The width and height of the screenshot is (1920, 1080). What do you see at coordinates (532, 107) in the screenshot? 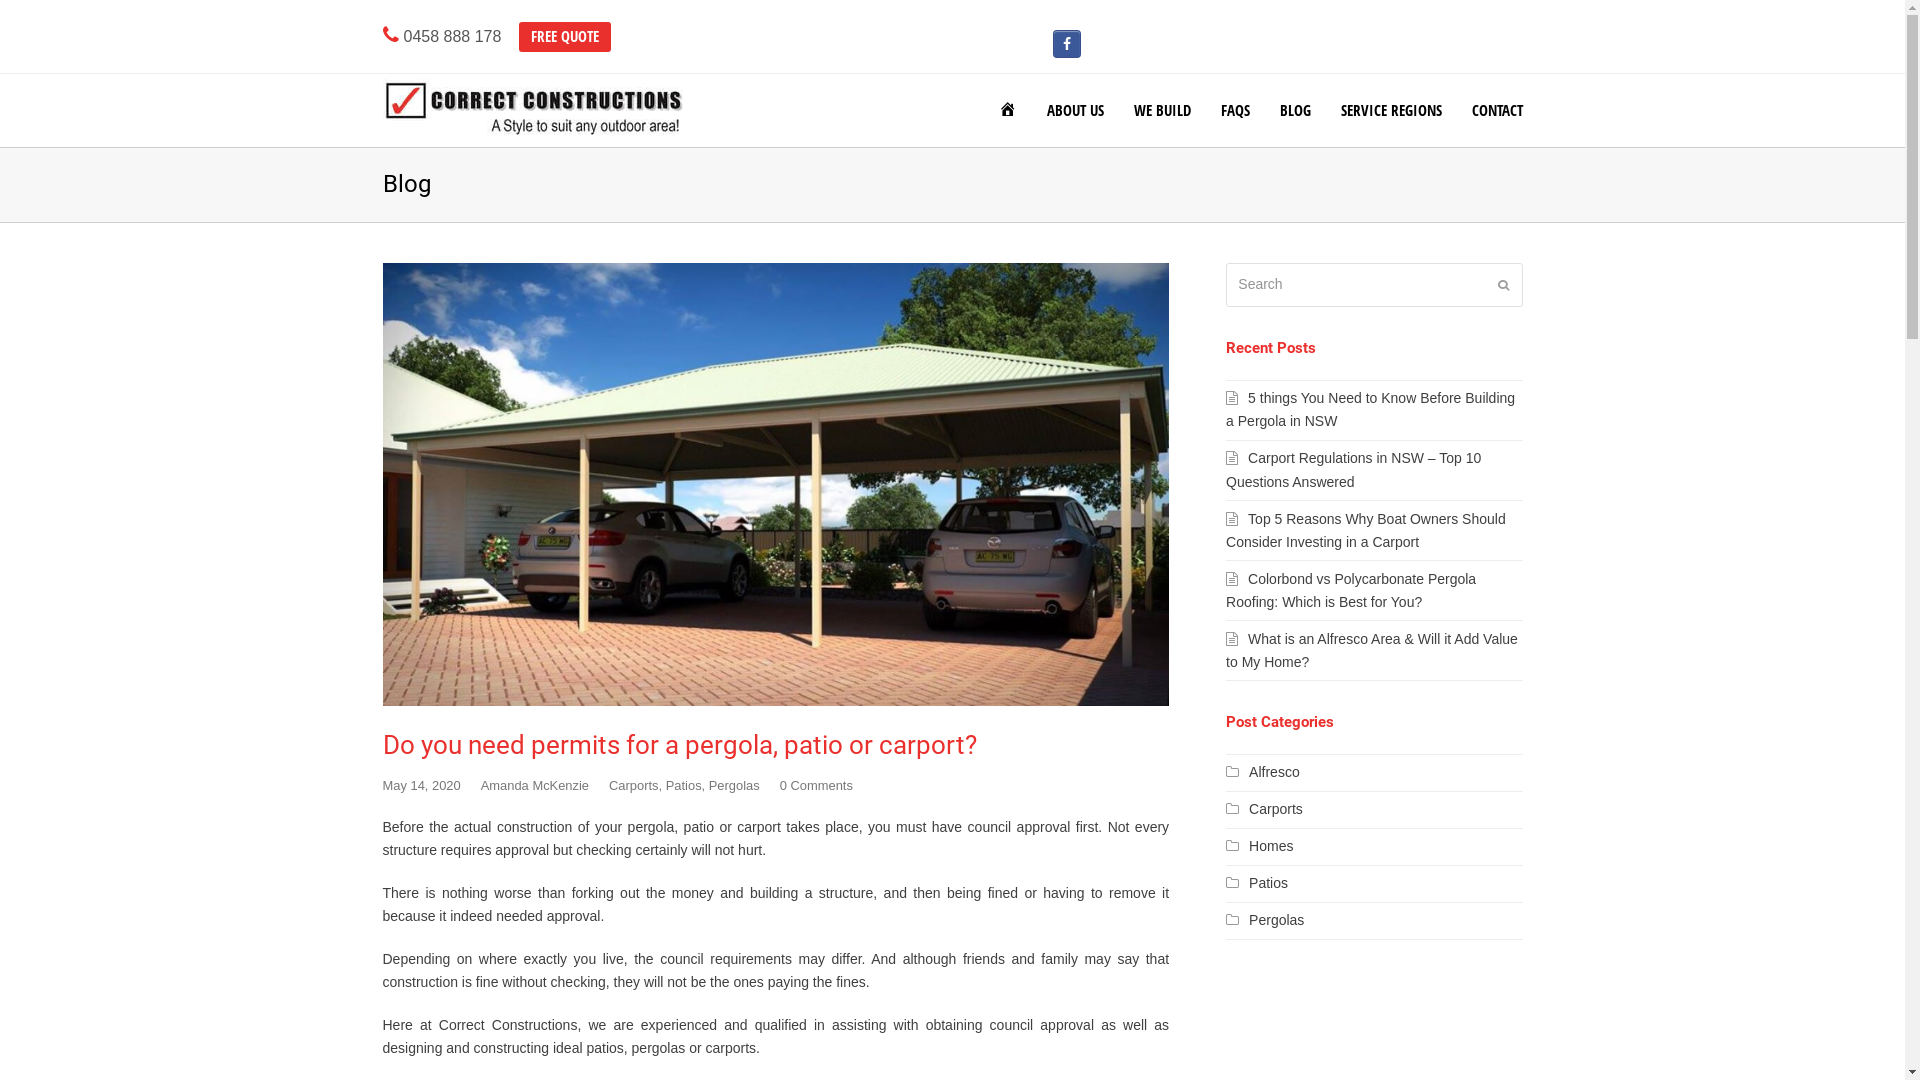
I see `Correct Constructions` at bounding box center [532, 107].